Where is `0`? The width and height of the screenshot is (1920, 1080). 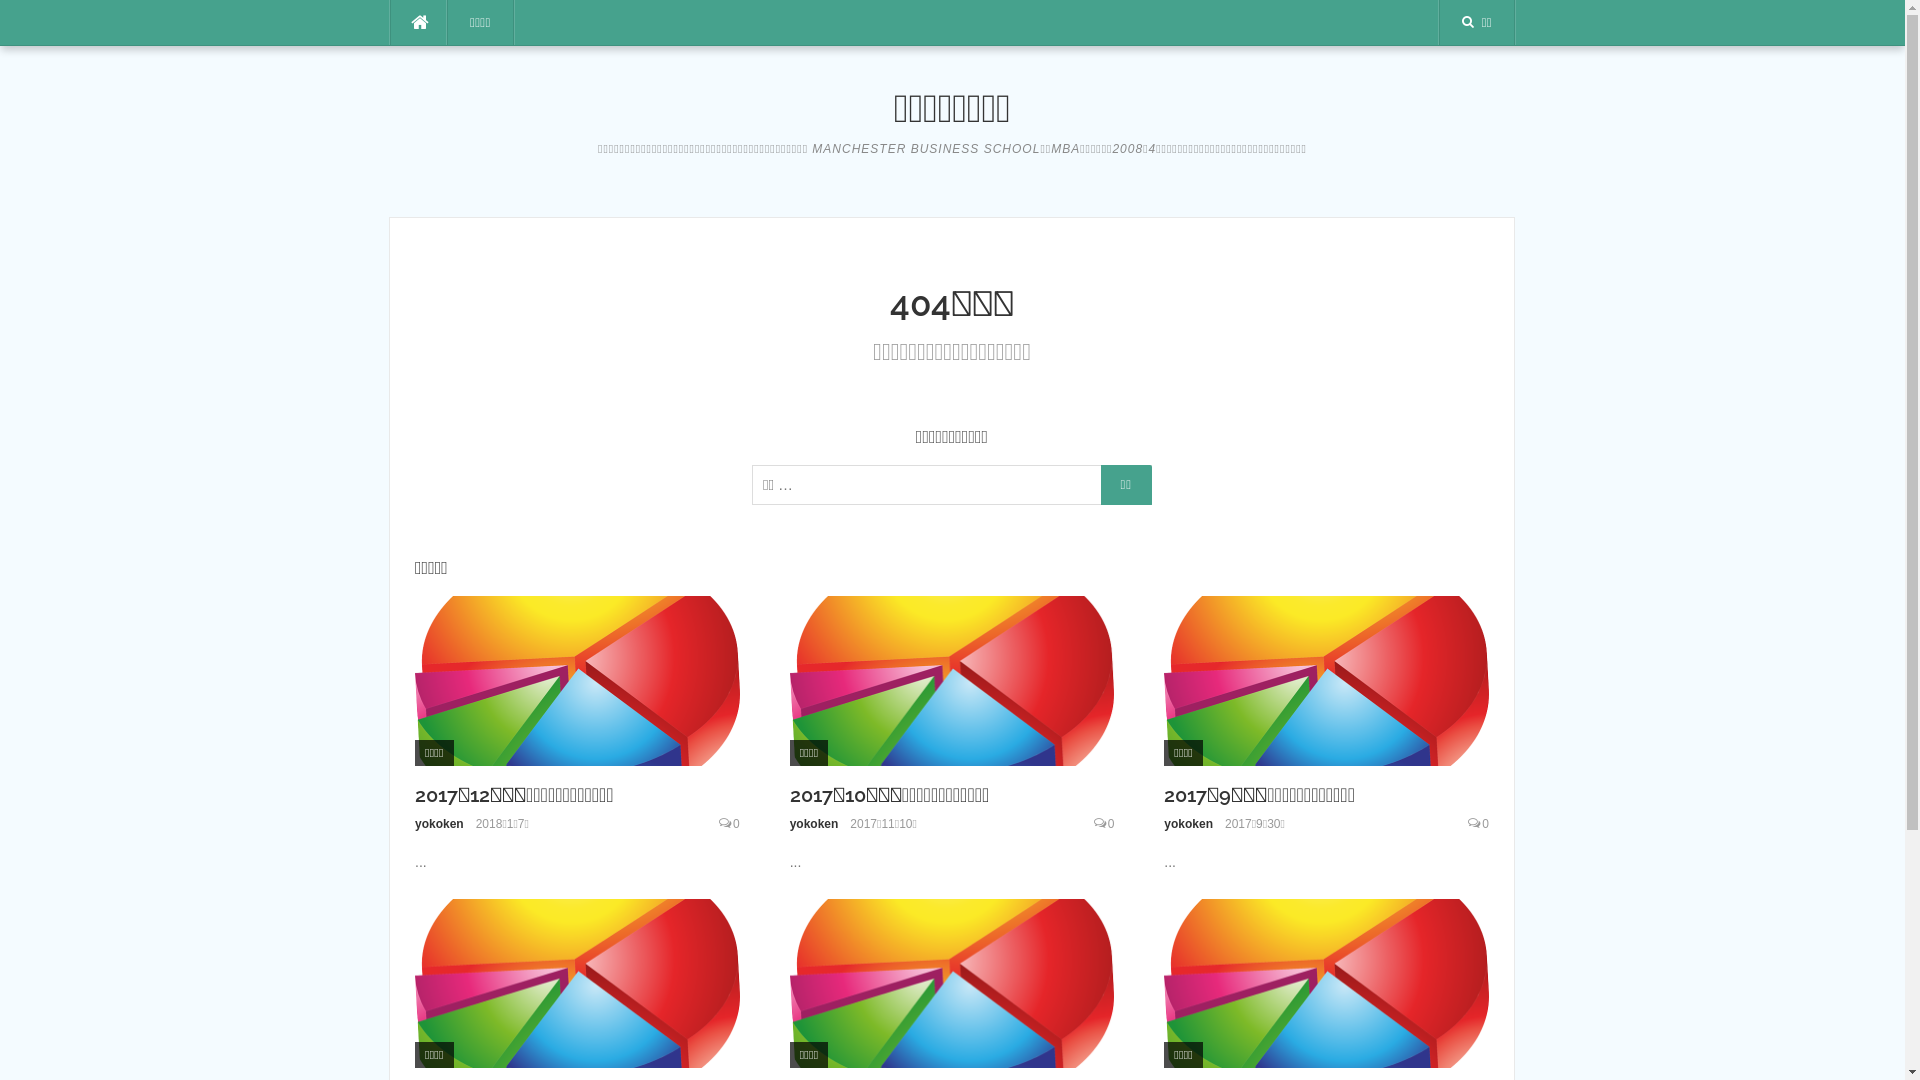 0 is located at coordinates (1112, 824).